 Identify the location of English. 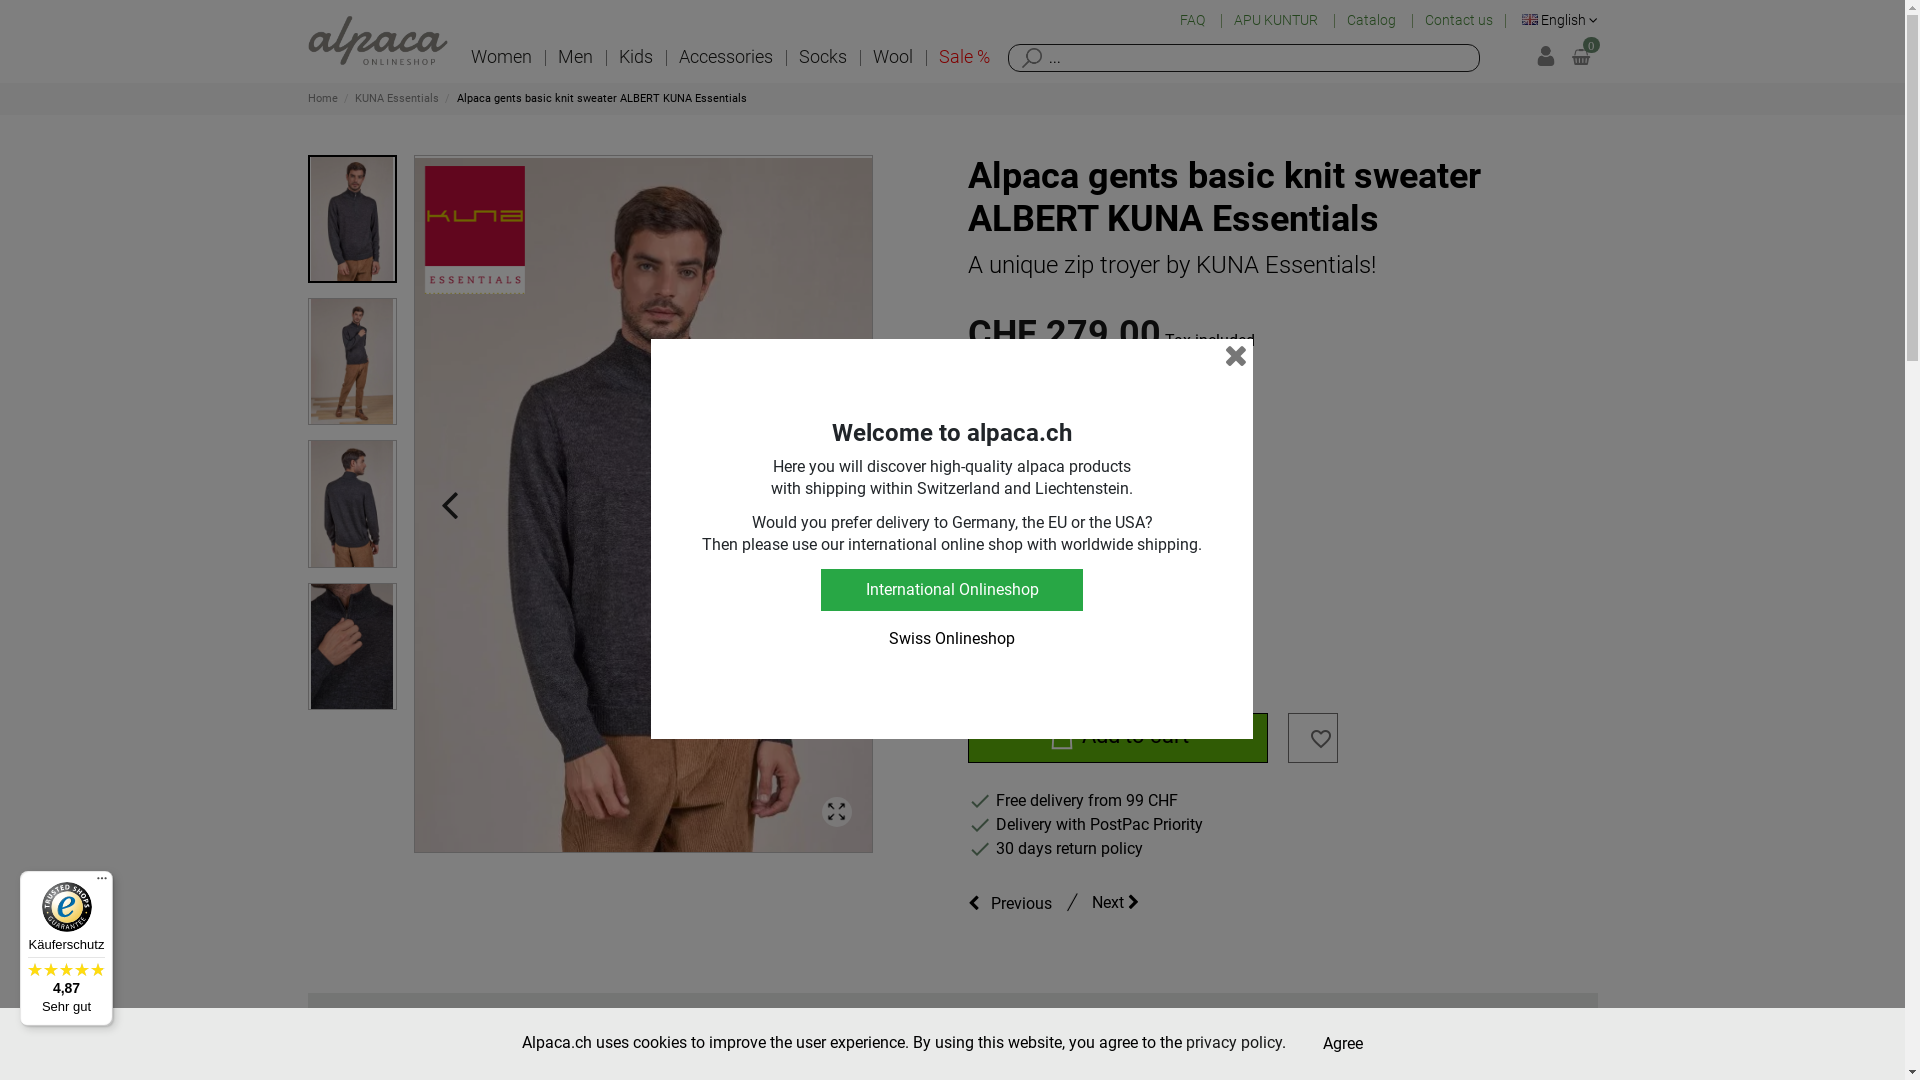
(1560, 20).